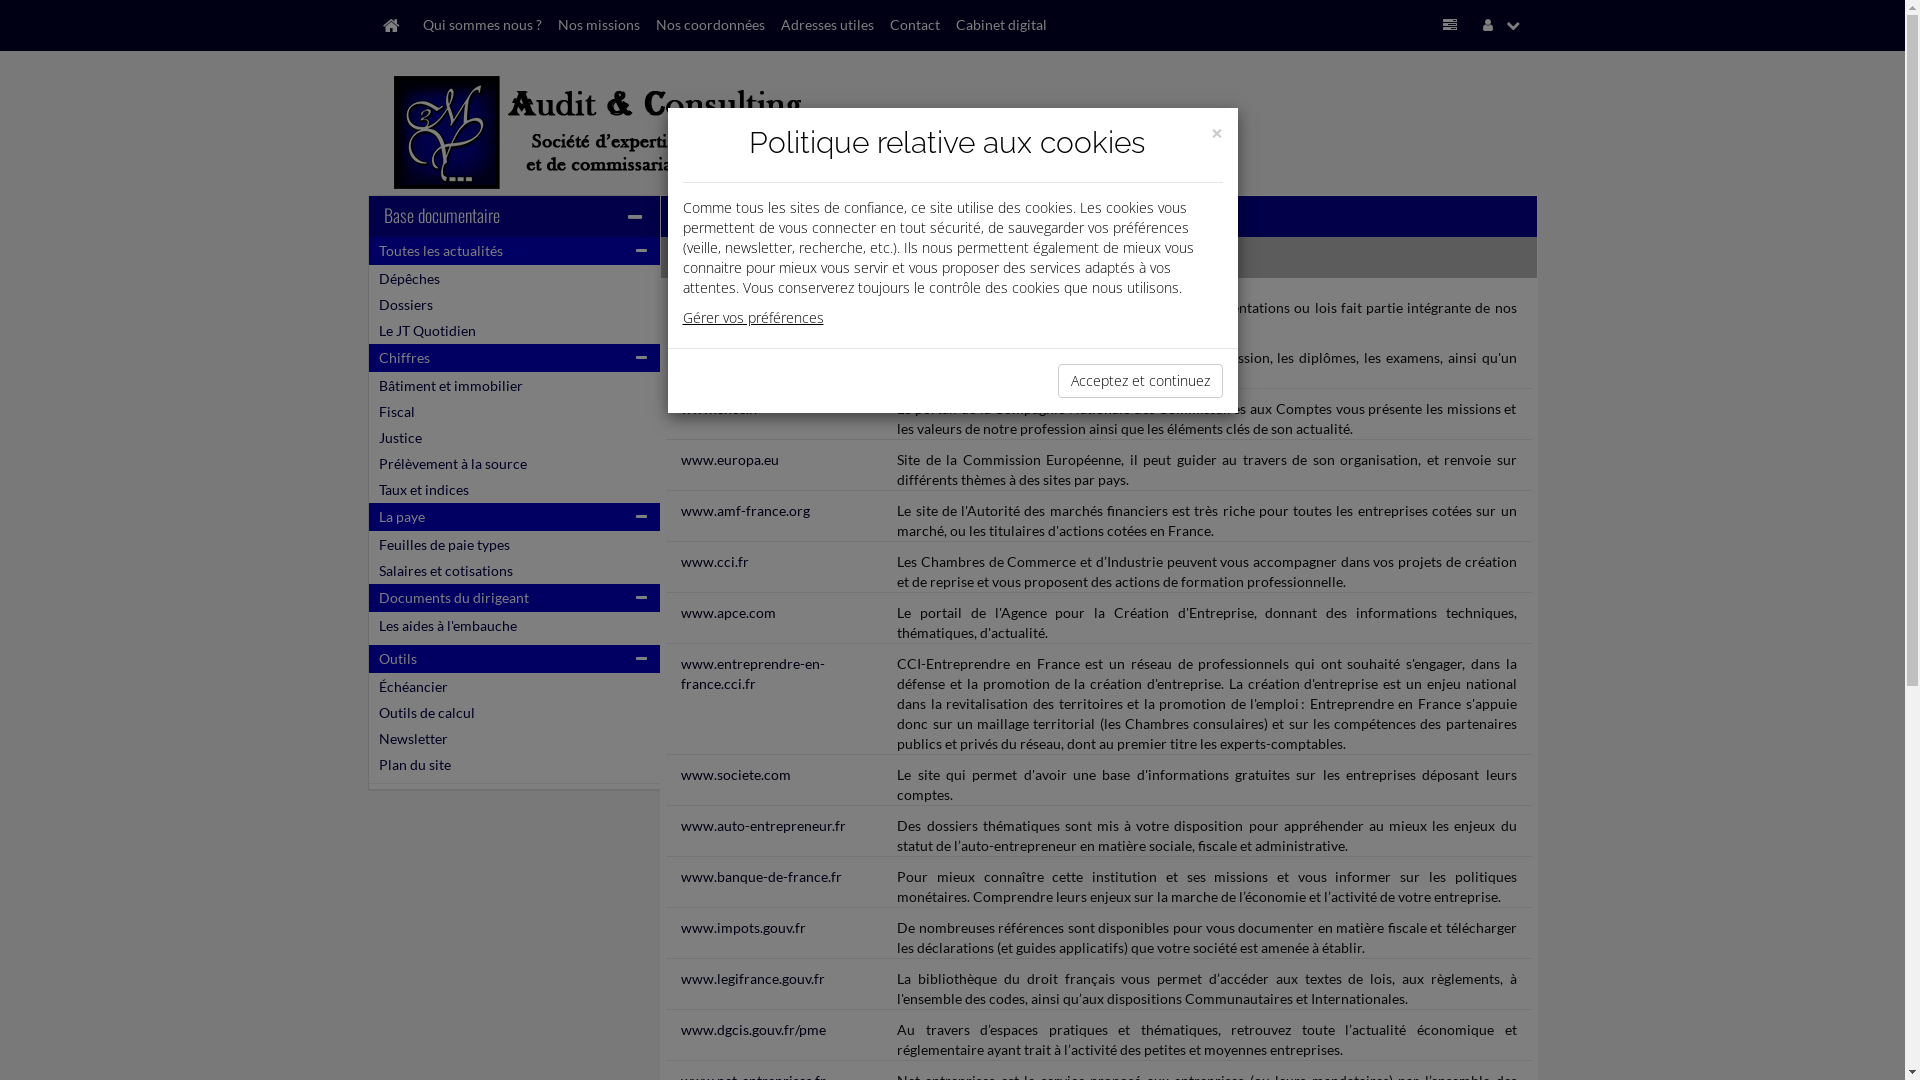 Image resolution: width=1920 pixels, height=1080 pixels. Describe the element at coordinates (764, 826) in the screenshot. I see `www.auto-entrepreneur.fr` at that location.